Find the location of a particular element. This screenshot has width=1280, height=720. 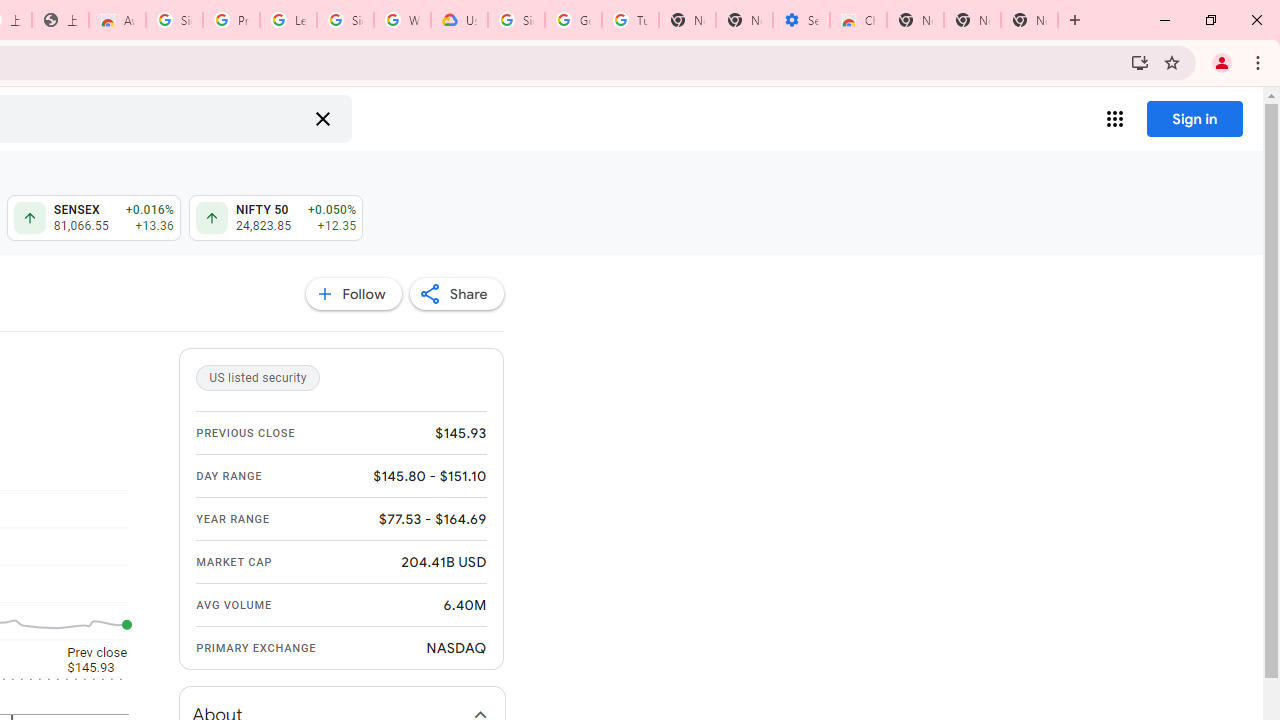

Google Account Help is located at coordinates (573, 20).